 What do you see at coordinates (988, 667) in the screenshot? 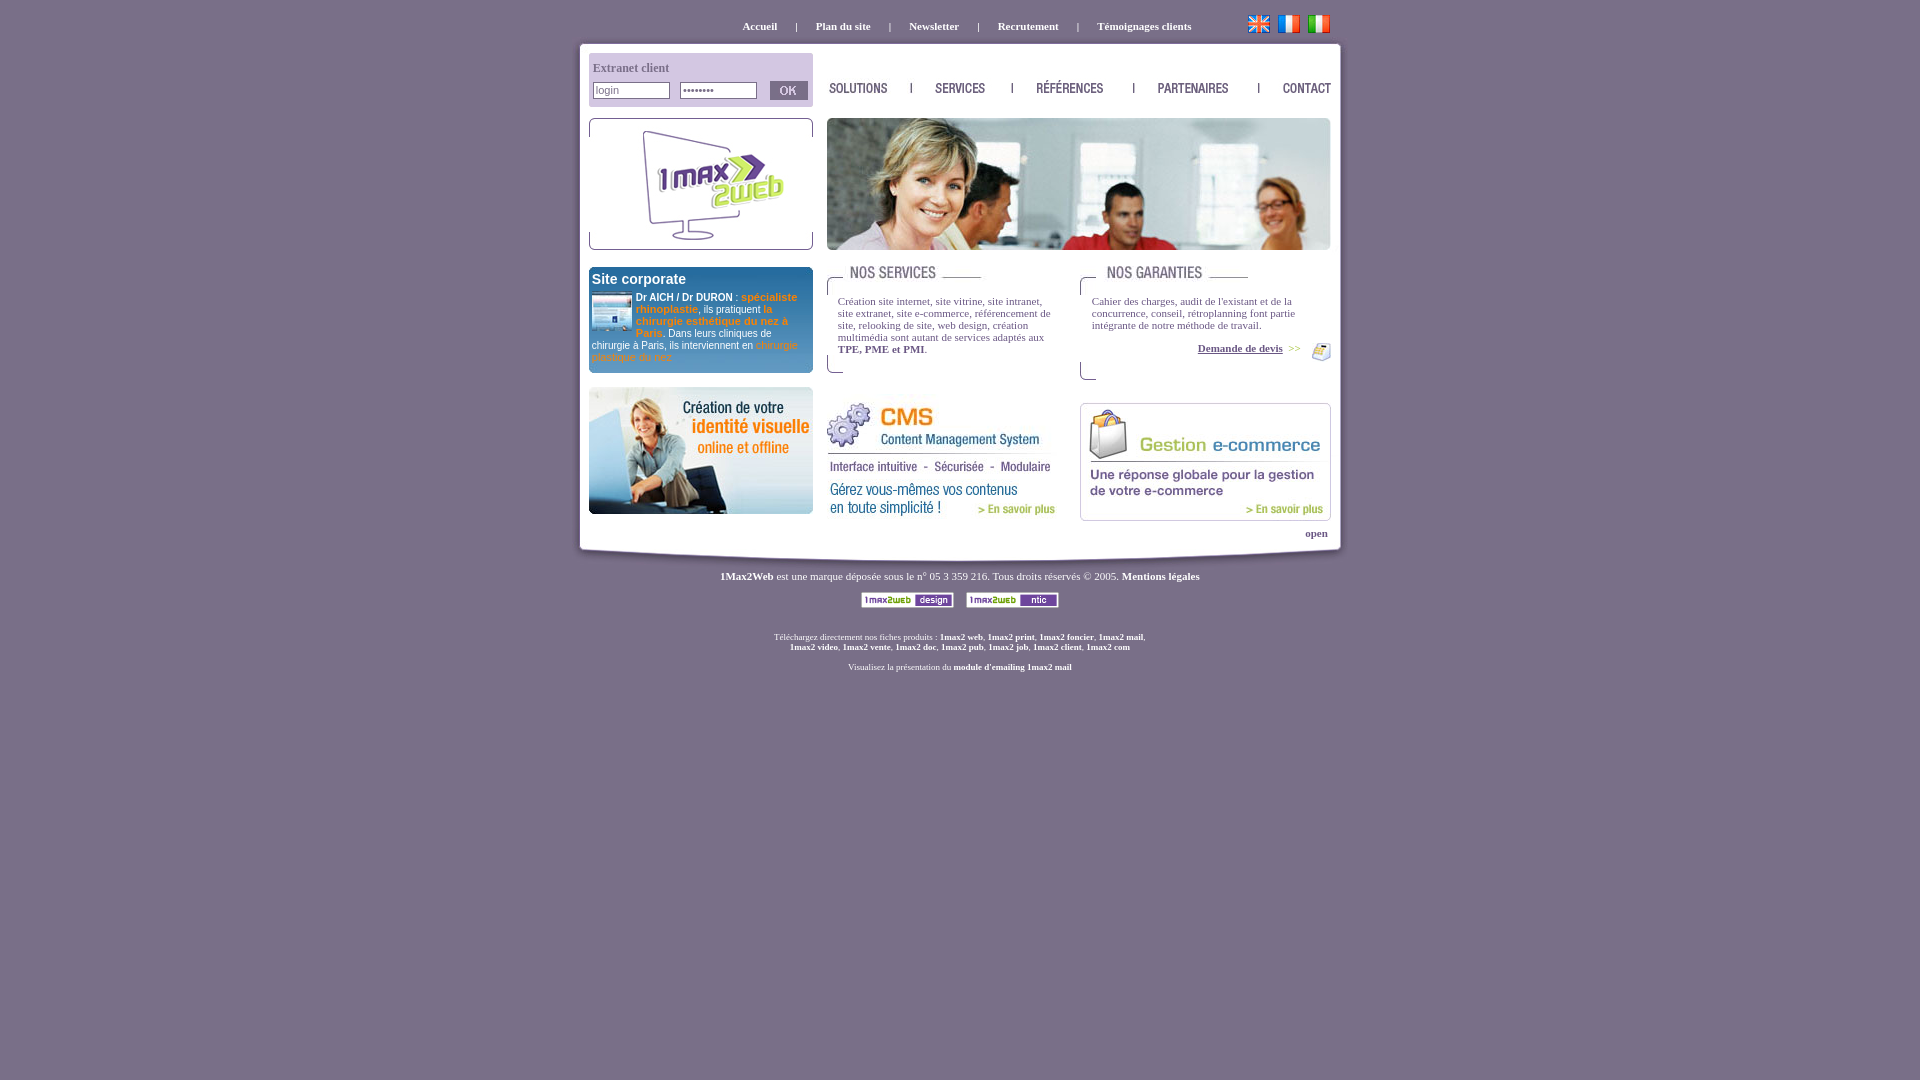
I see `module d'emailing` at bounding box center [988, 667].